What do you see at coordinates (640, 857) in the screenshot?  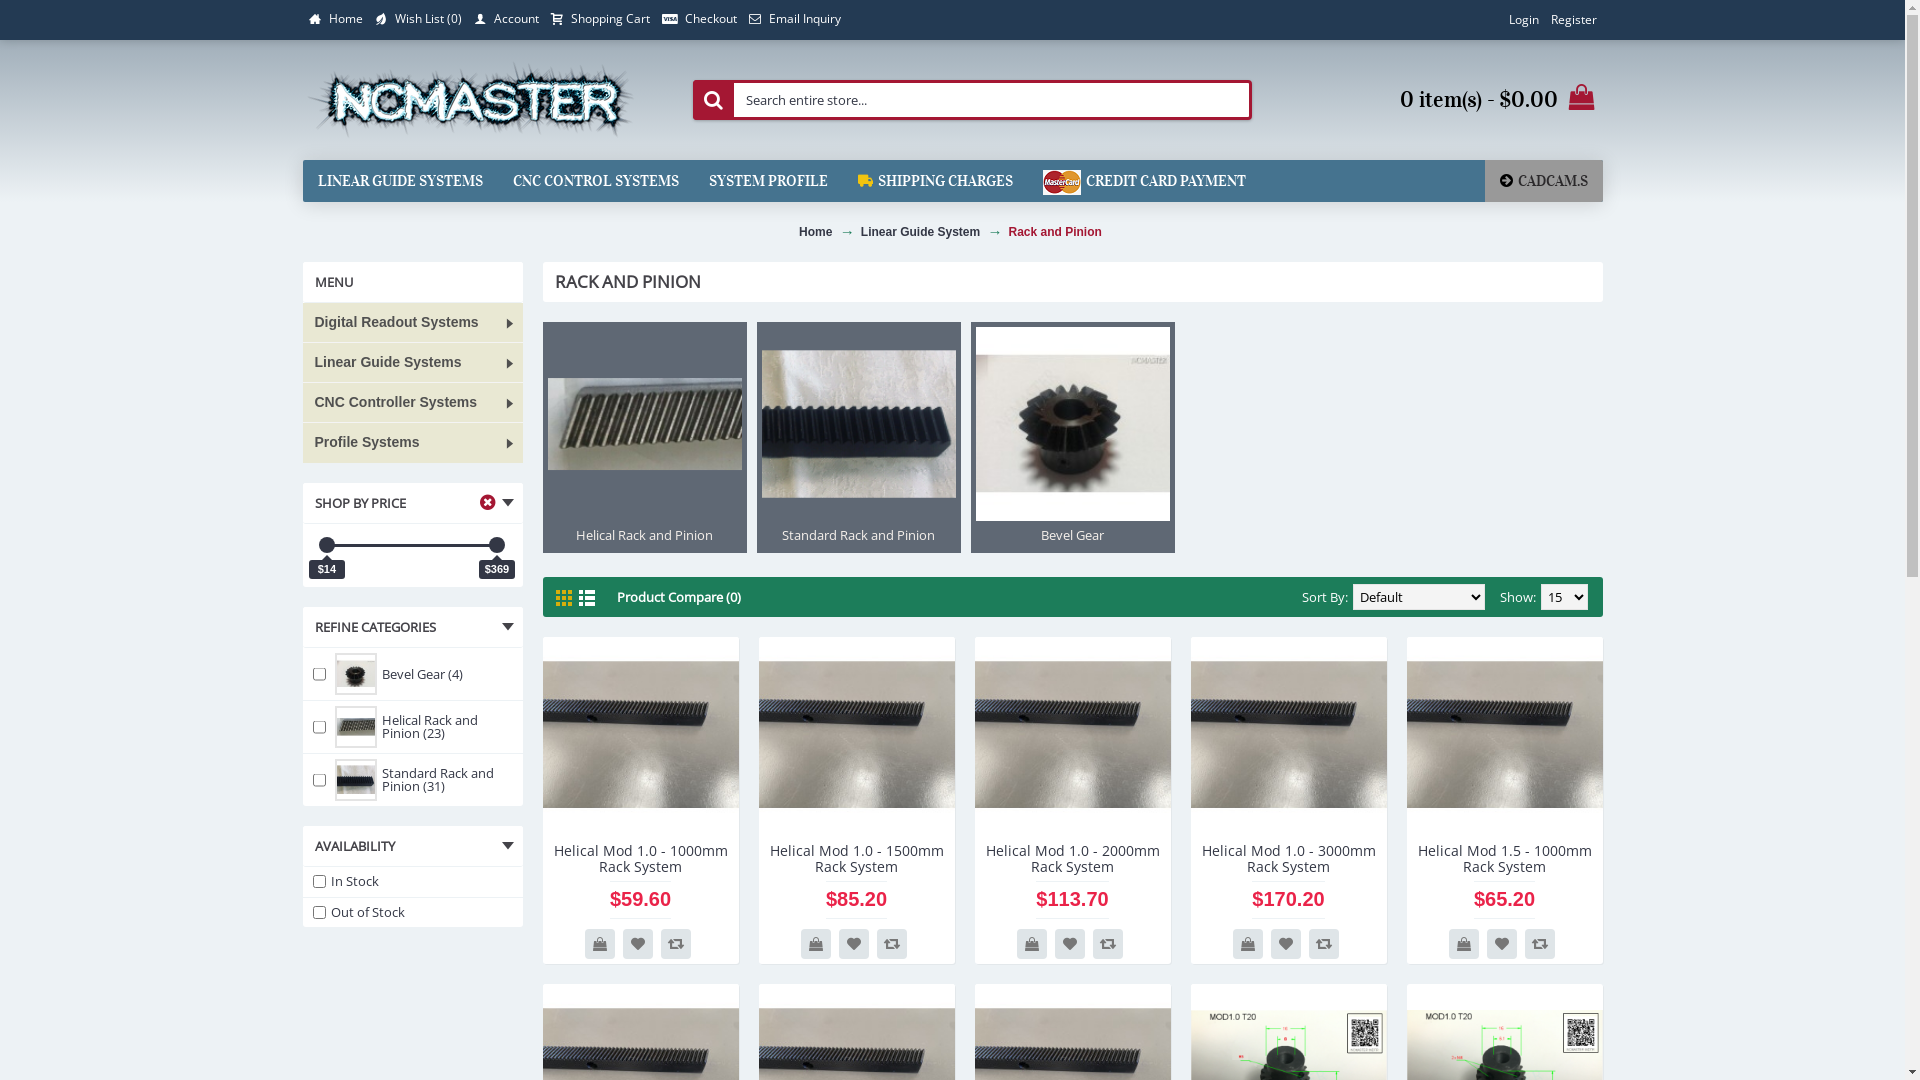 I see `Helical Mod 1.0 - 1000mm Rack System` at bounding box center [640, 857].